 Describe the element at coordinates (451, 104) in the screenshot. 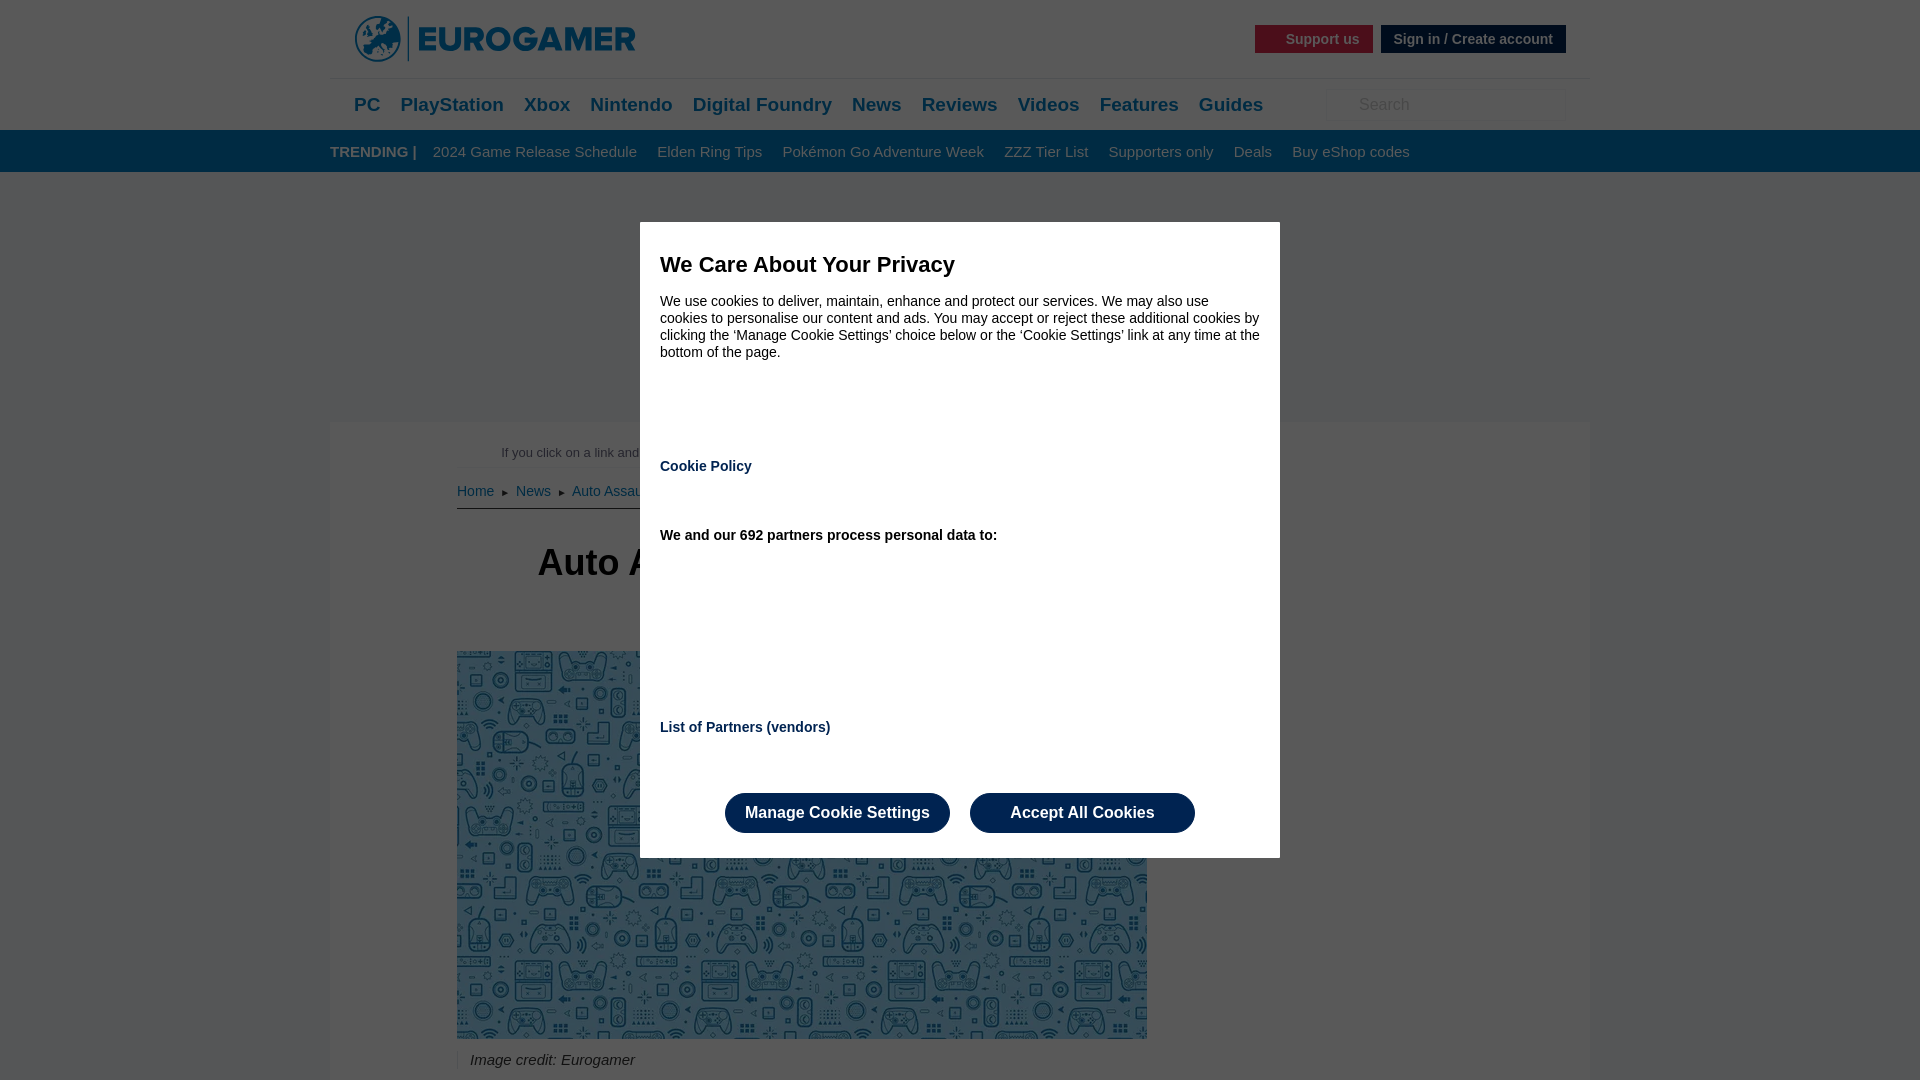

I see `PlayStation` at that location.